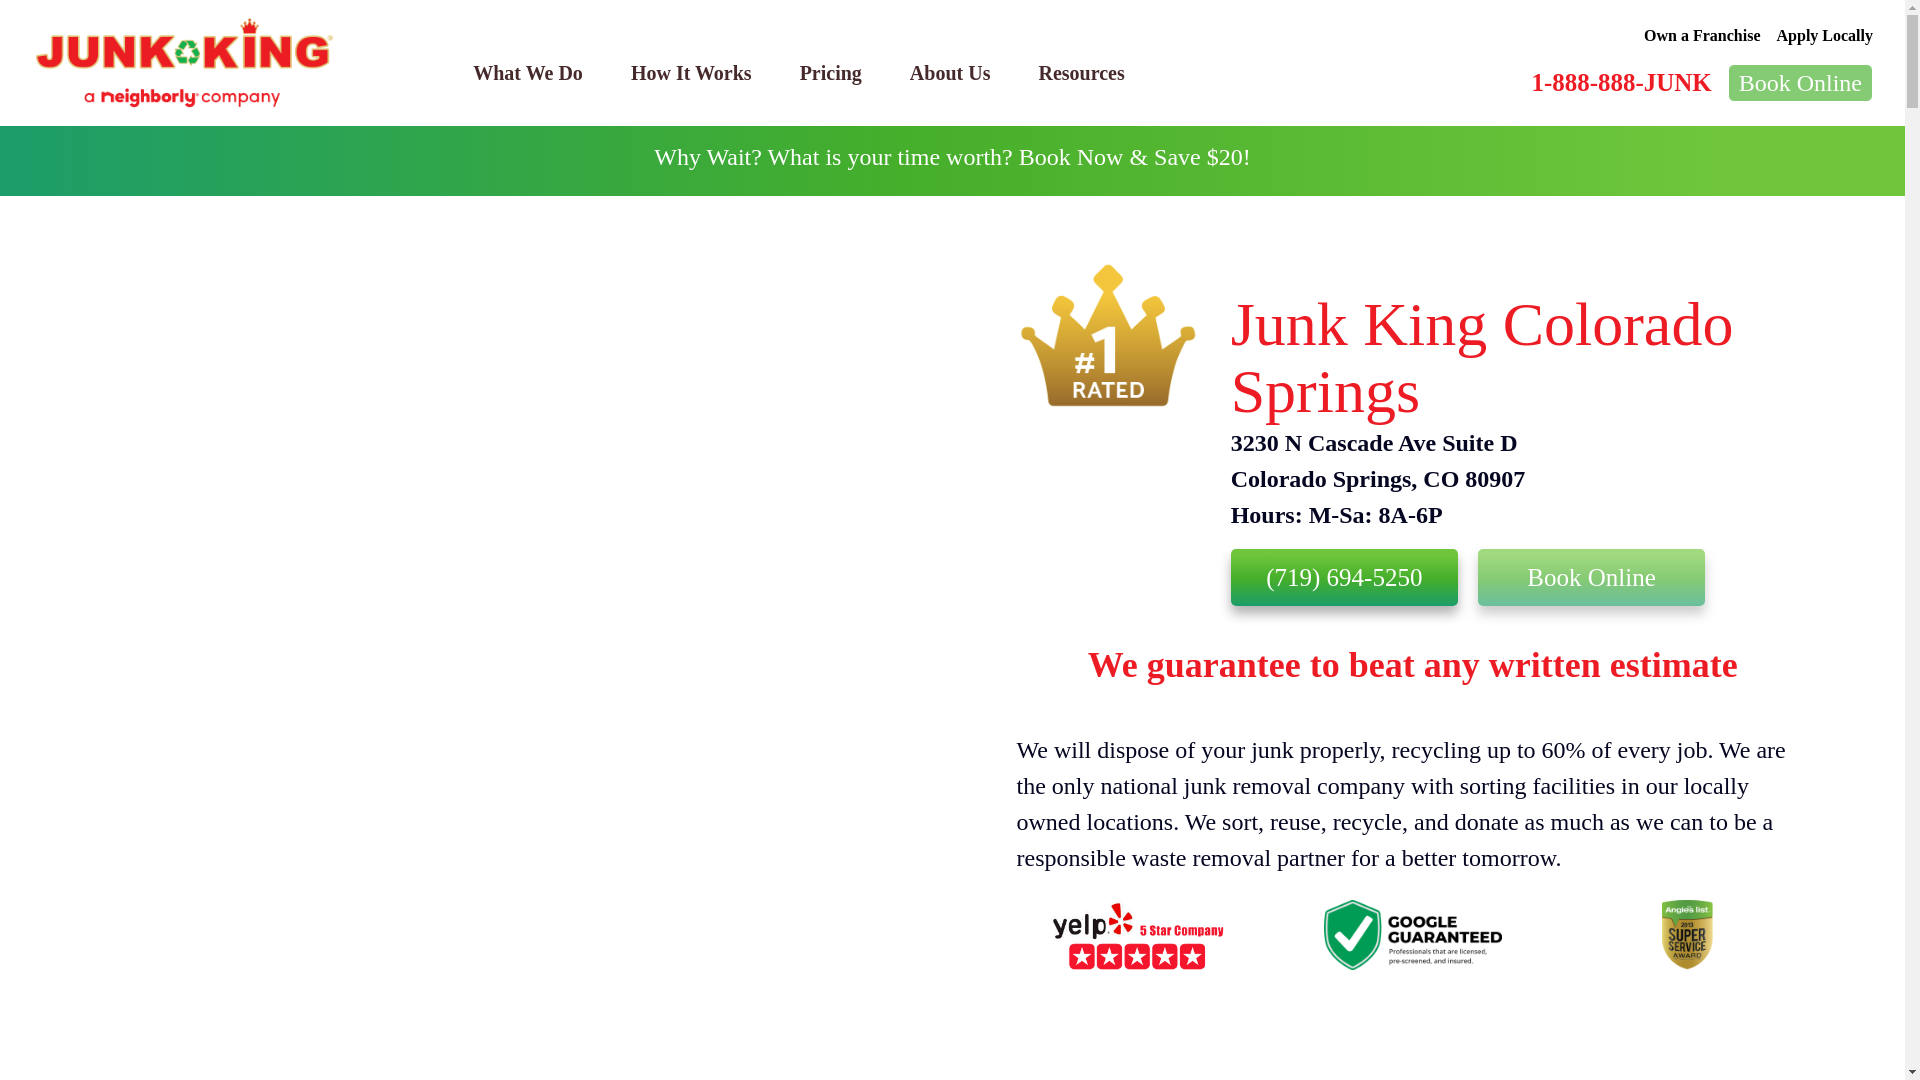 This screenshot has width=1920, height=1080. I want to click on Junk King, so click(184, 63).